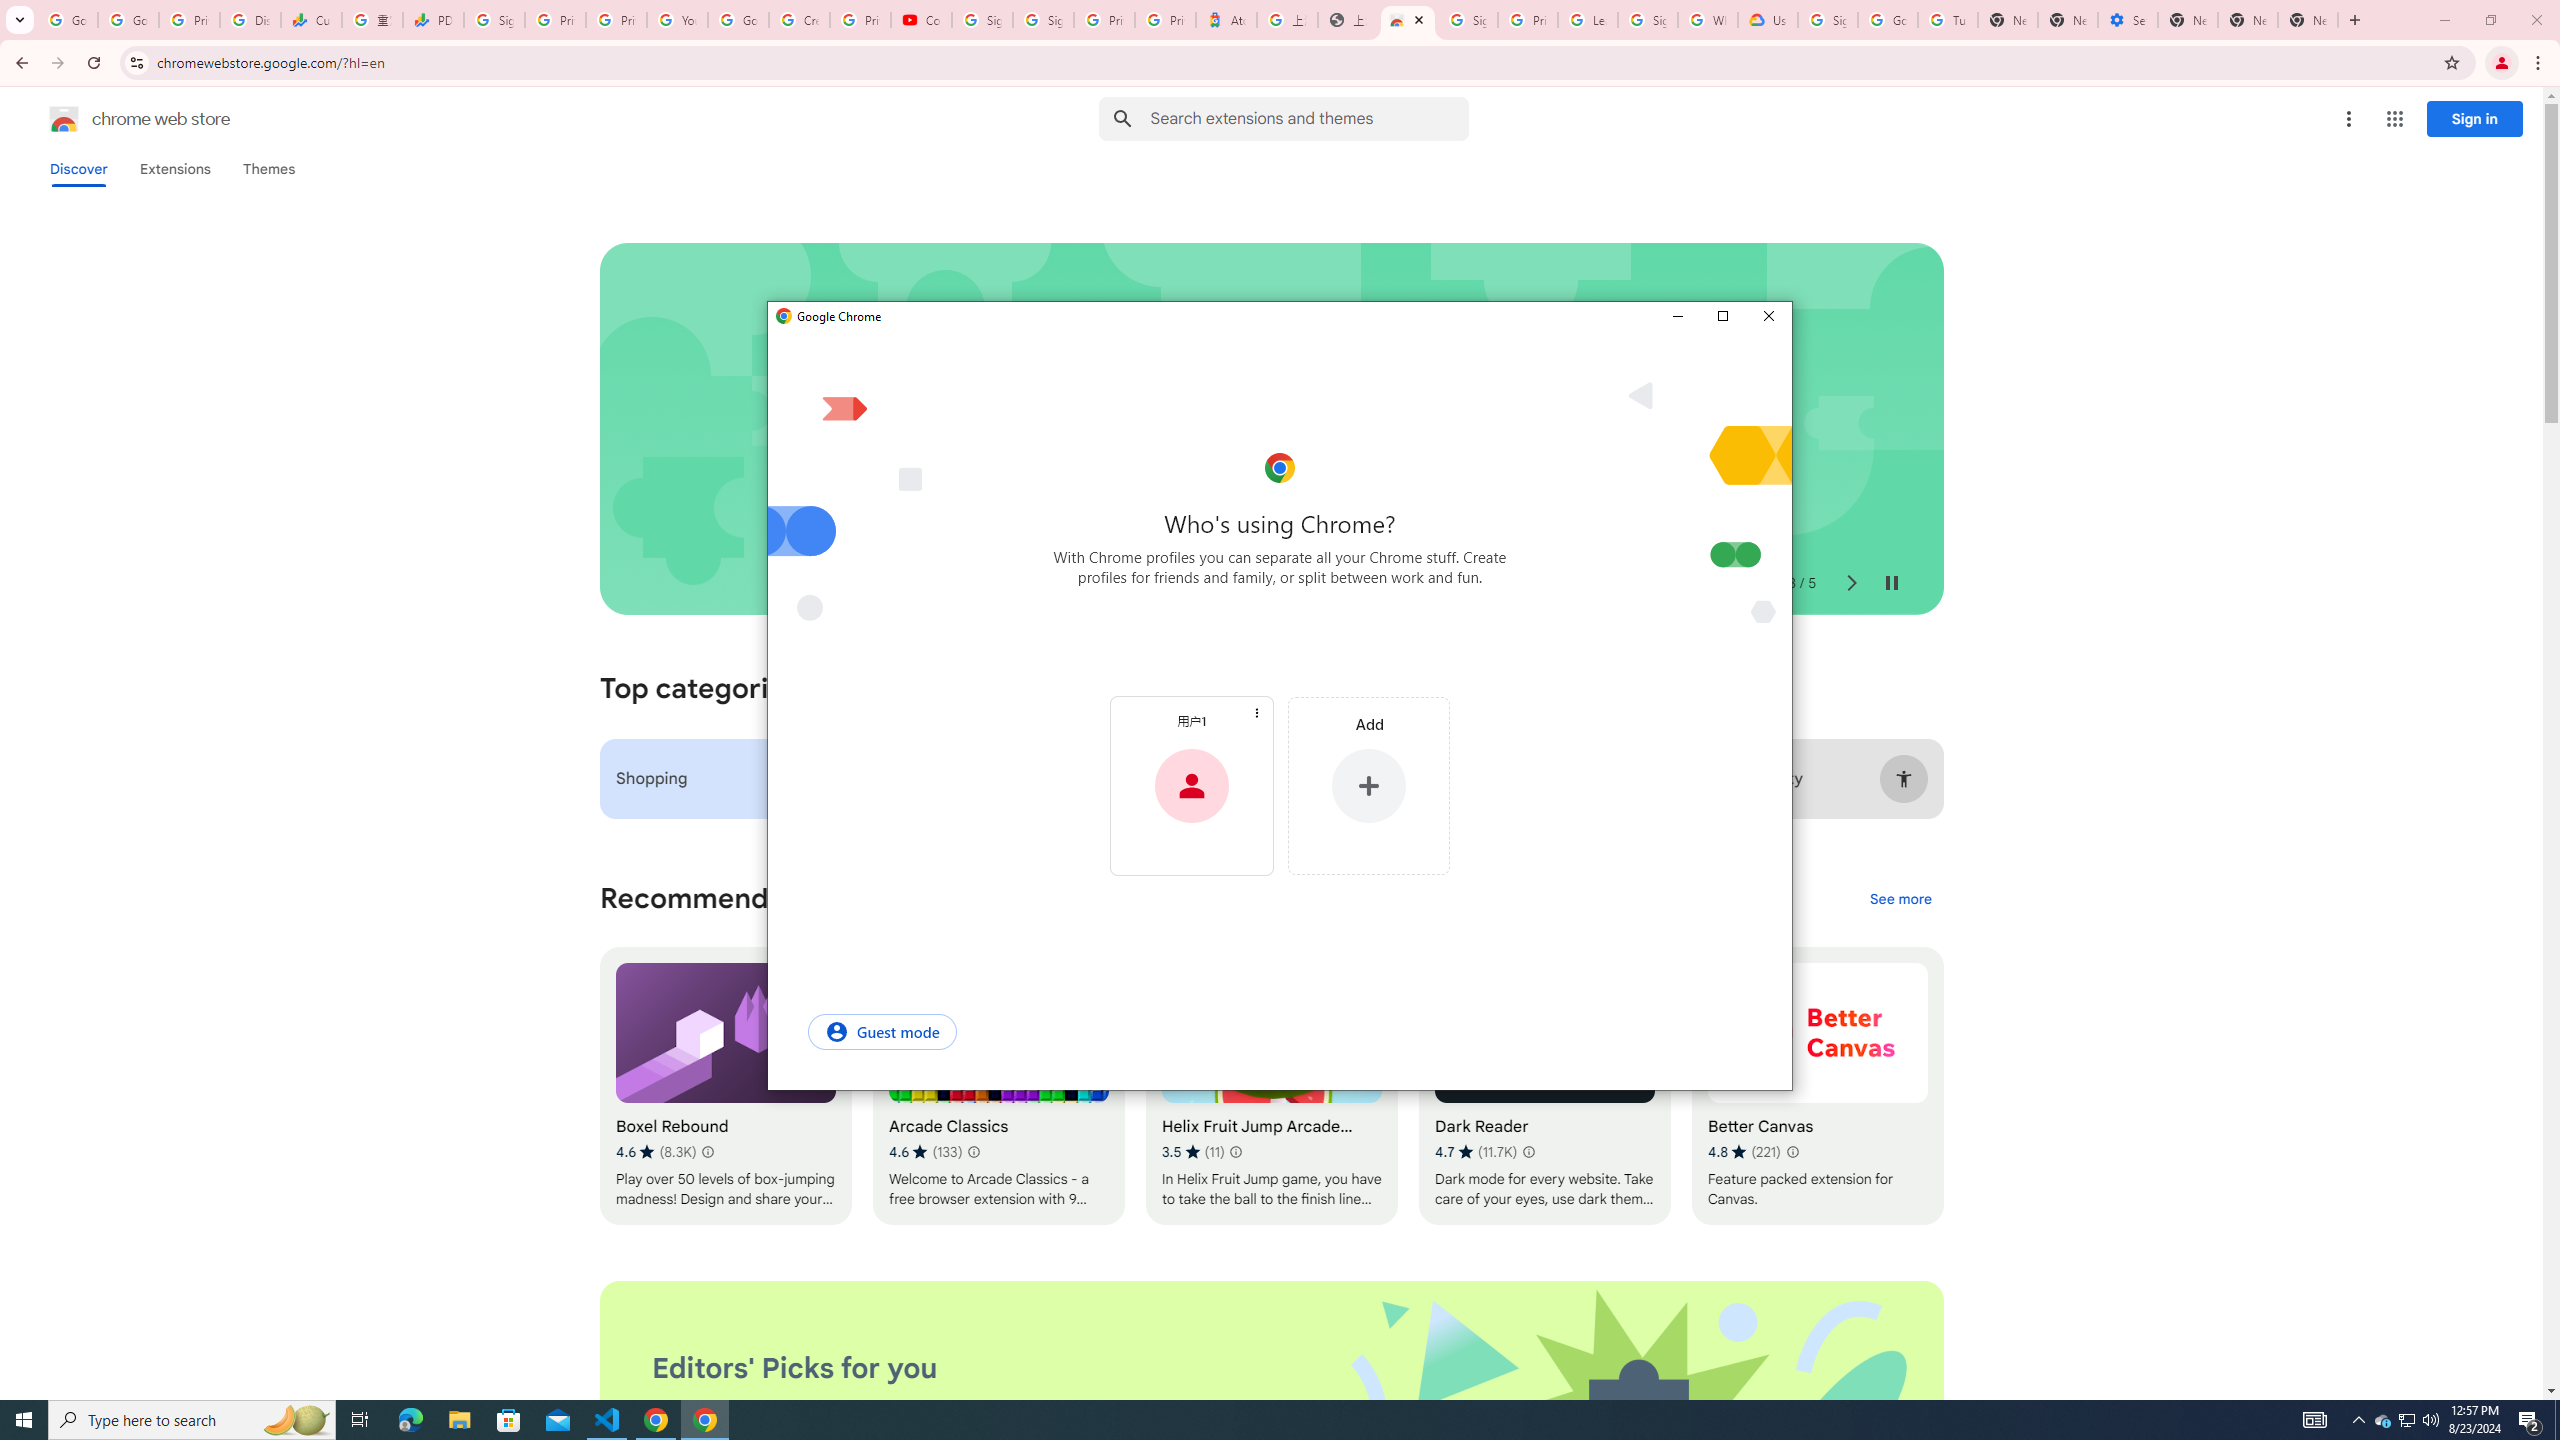 Image resolution: width=2560 pixels, height=1440 pixels. What do you see at coordinates (296, 1420) in the screenshot?
I see `Search highlights icon opens search home window` at bounding box center [296, 1420].